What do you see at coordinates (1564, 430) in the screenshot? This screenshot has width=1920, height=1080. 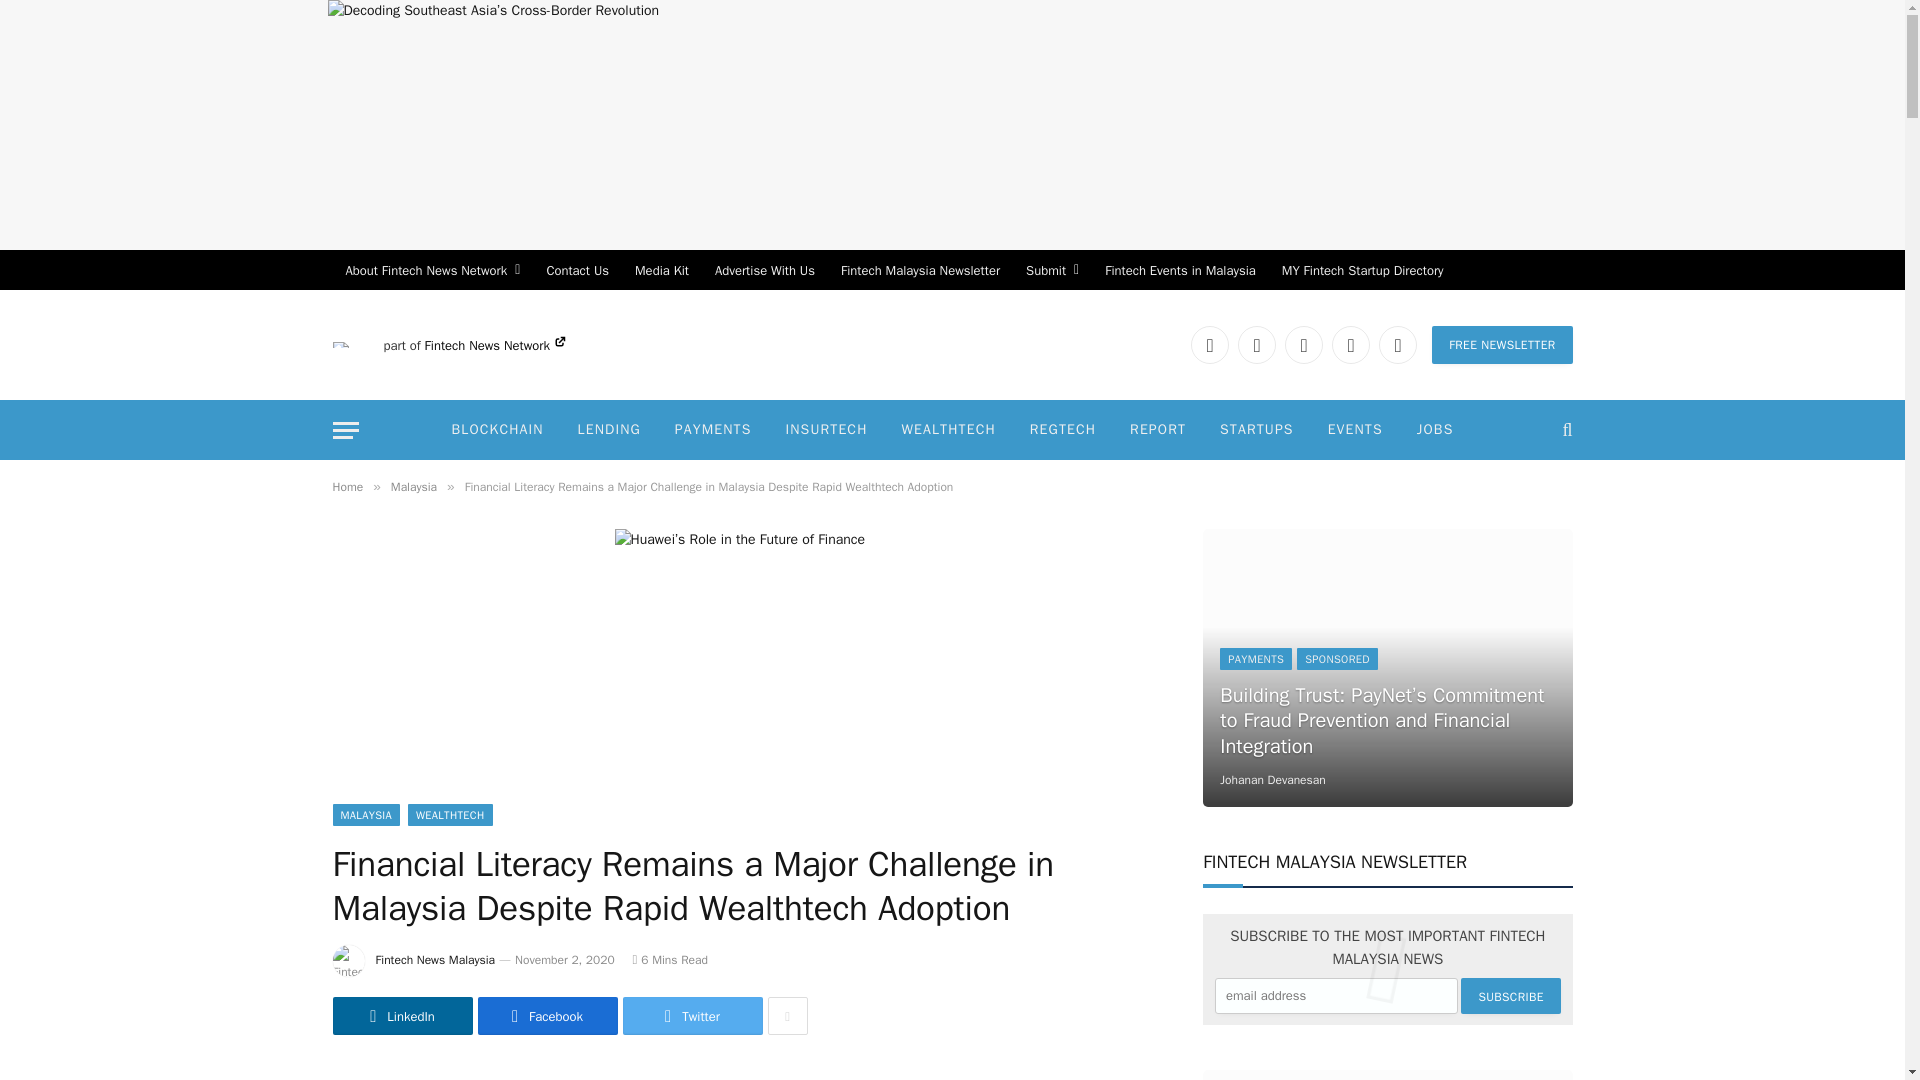 I see `Search` at bounding box center [1564, 430].